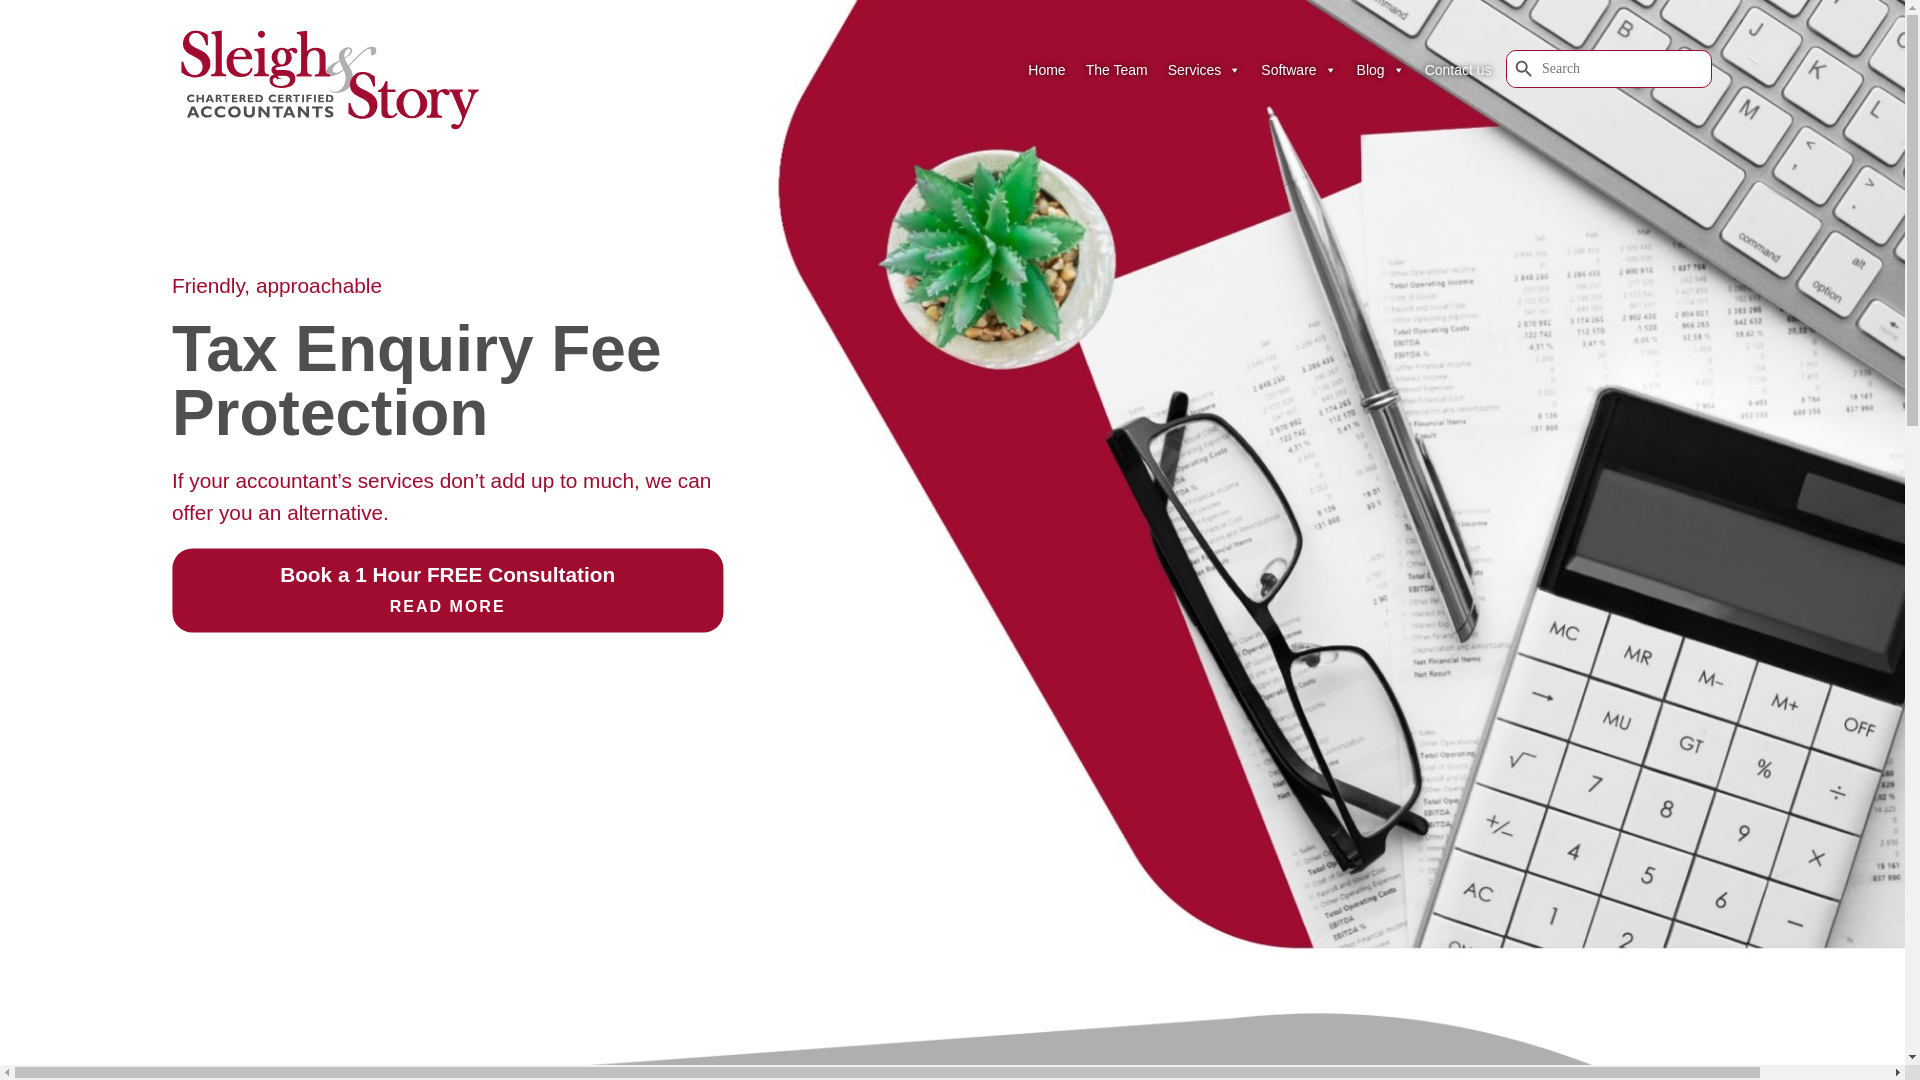 The image size is (1920, 1080). I want to click on Software, so click(1298, 69).